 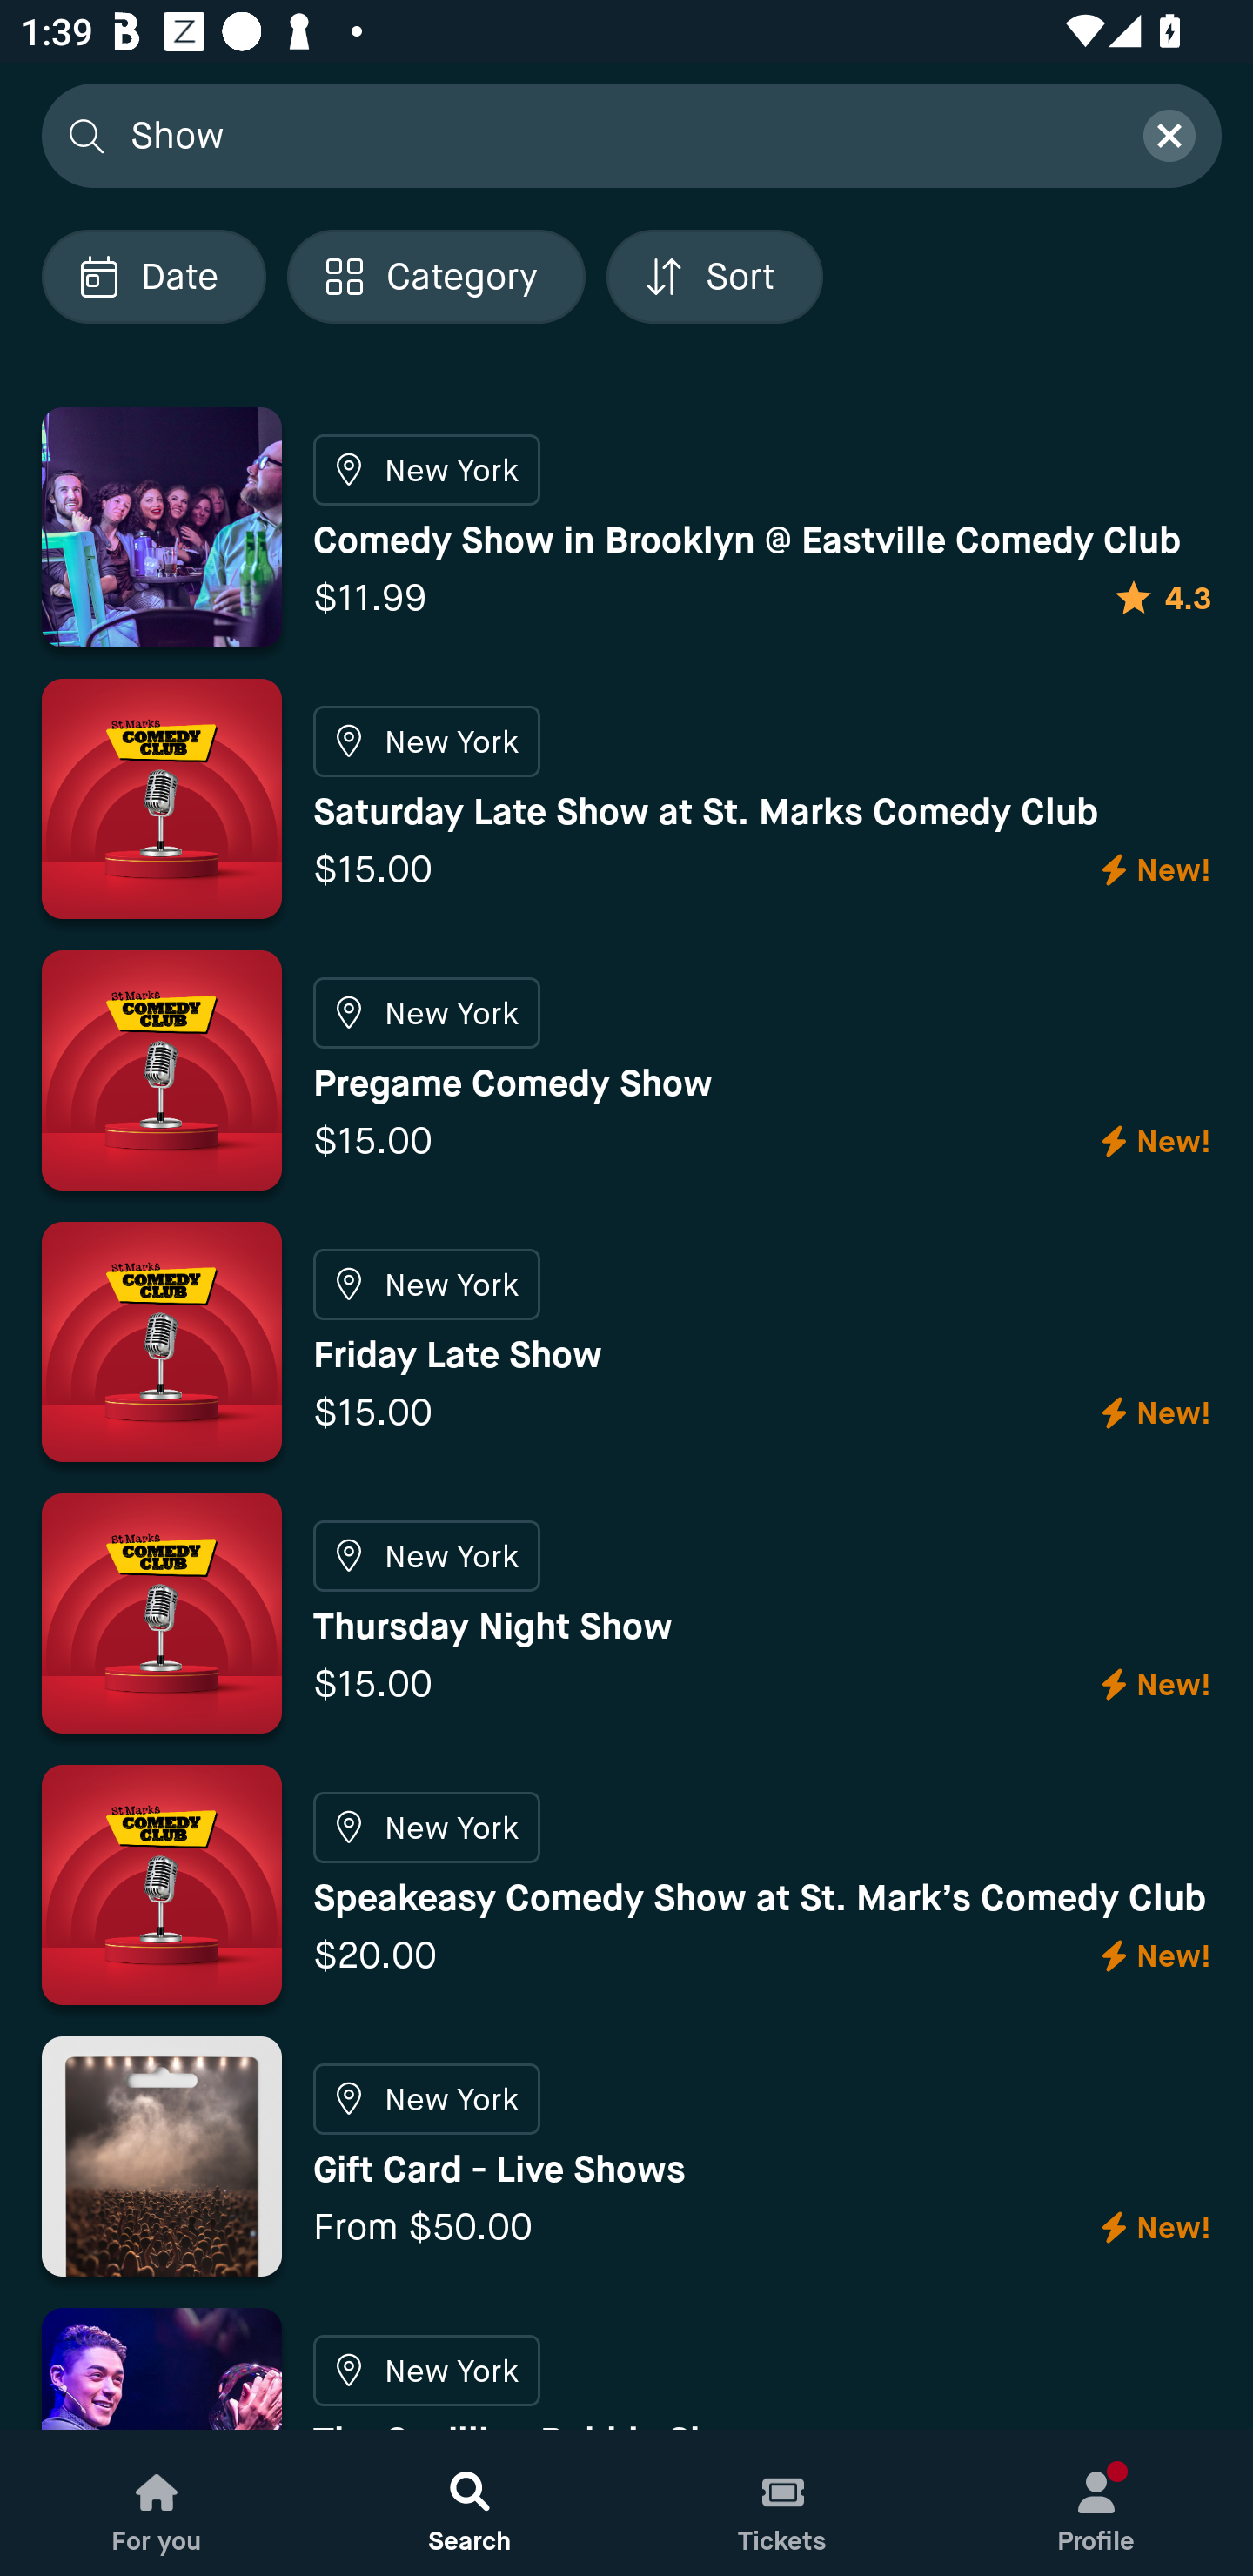 What do you see at coordinates (153, 277) in the screenshot?
I see `Localized description Date` at bounding box center [153, 277].